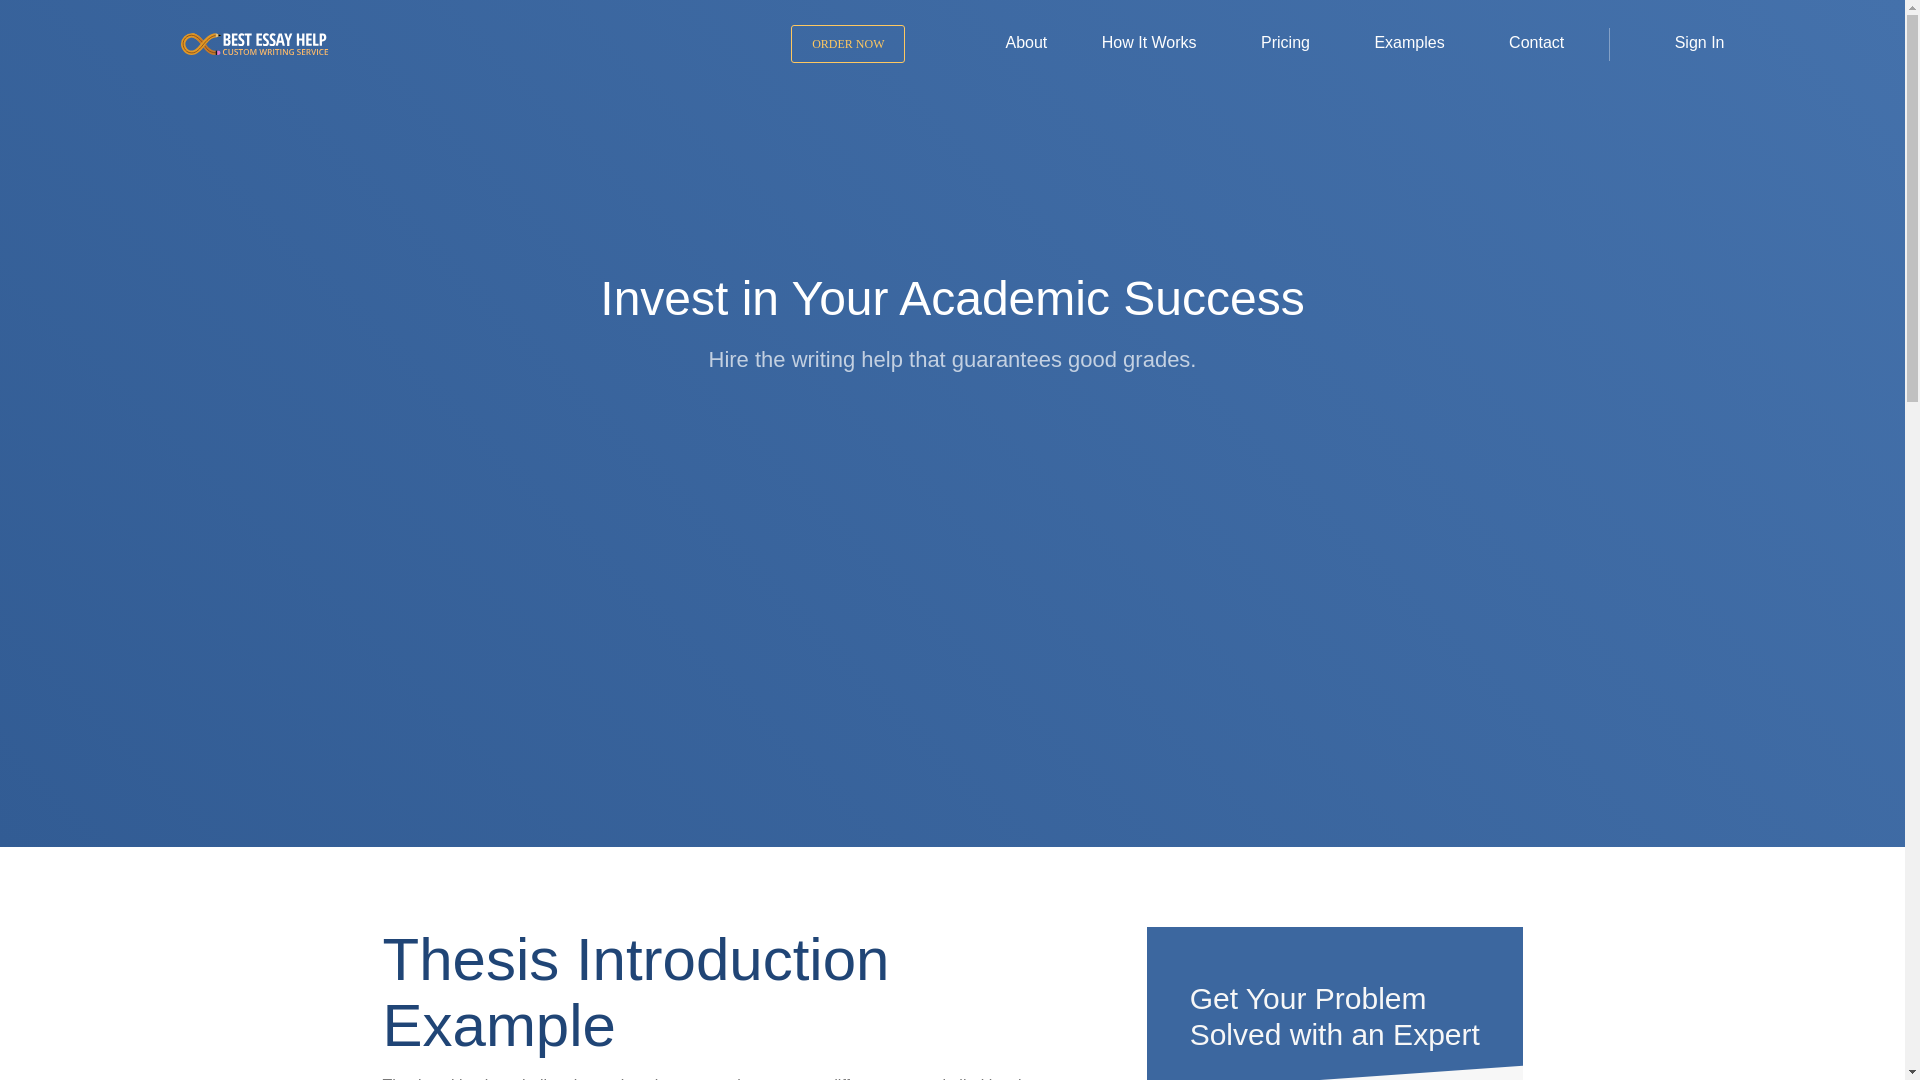  I want to click on ORDER NOW, so click(848, 43).